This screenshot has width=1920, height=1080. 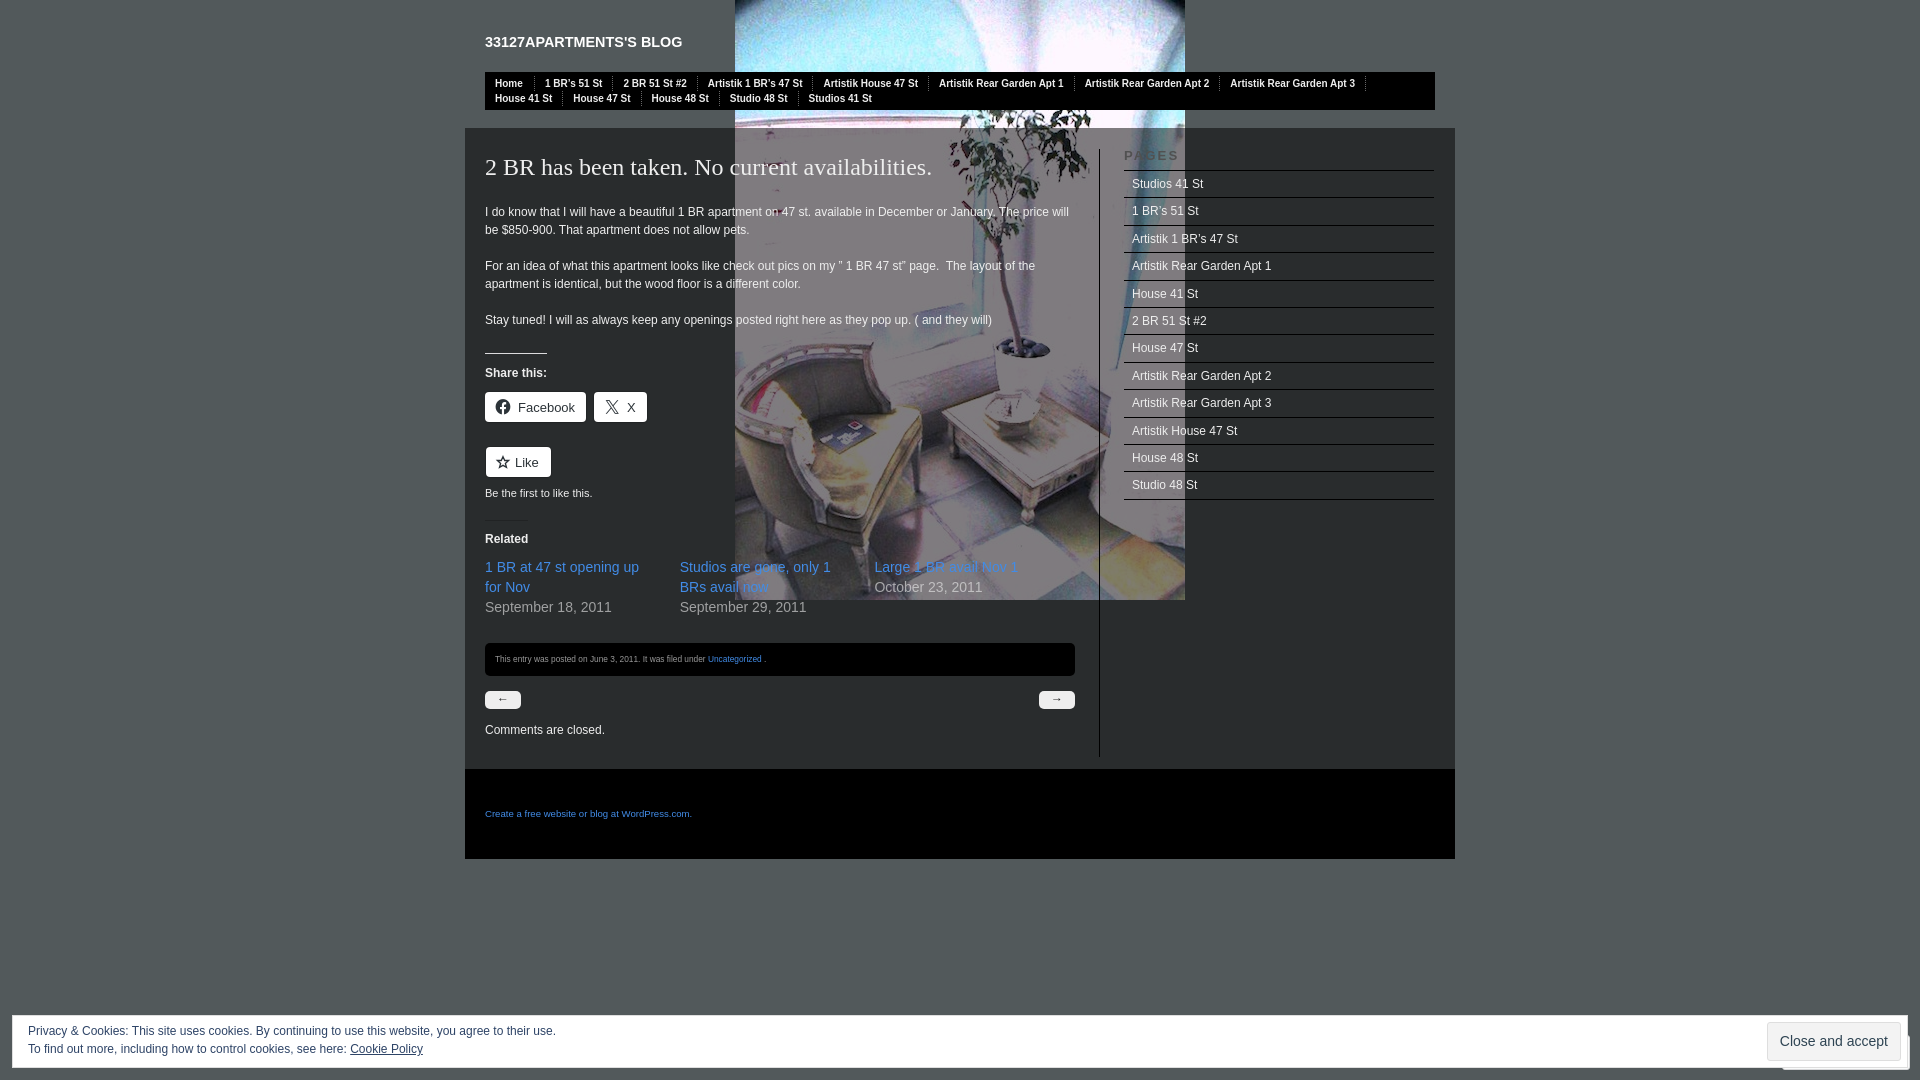 What do you see at coordinates (1002, 84) in the screenshot?
I see `Artistik Rear Garden Apt 1` at bounding box center [1002, 84].